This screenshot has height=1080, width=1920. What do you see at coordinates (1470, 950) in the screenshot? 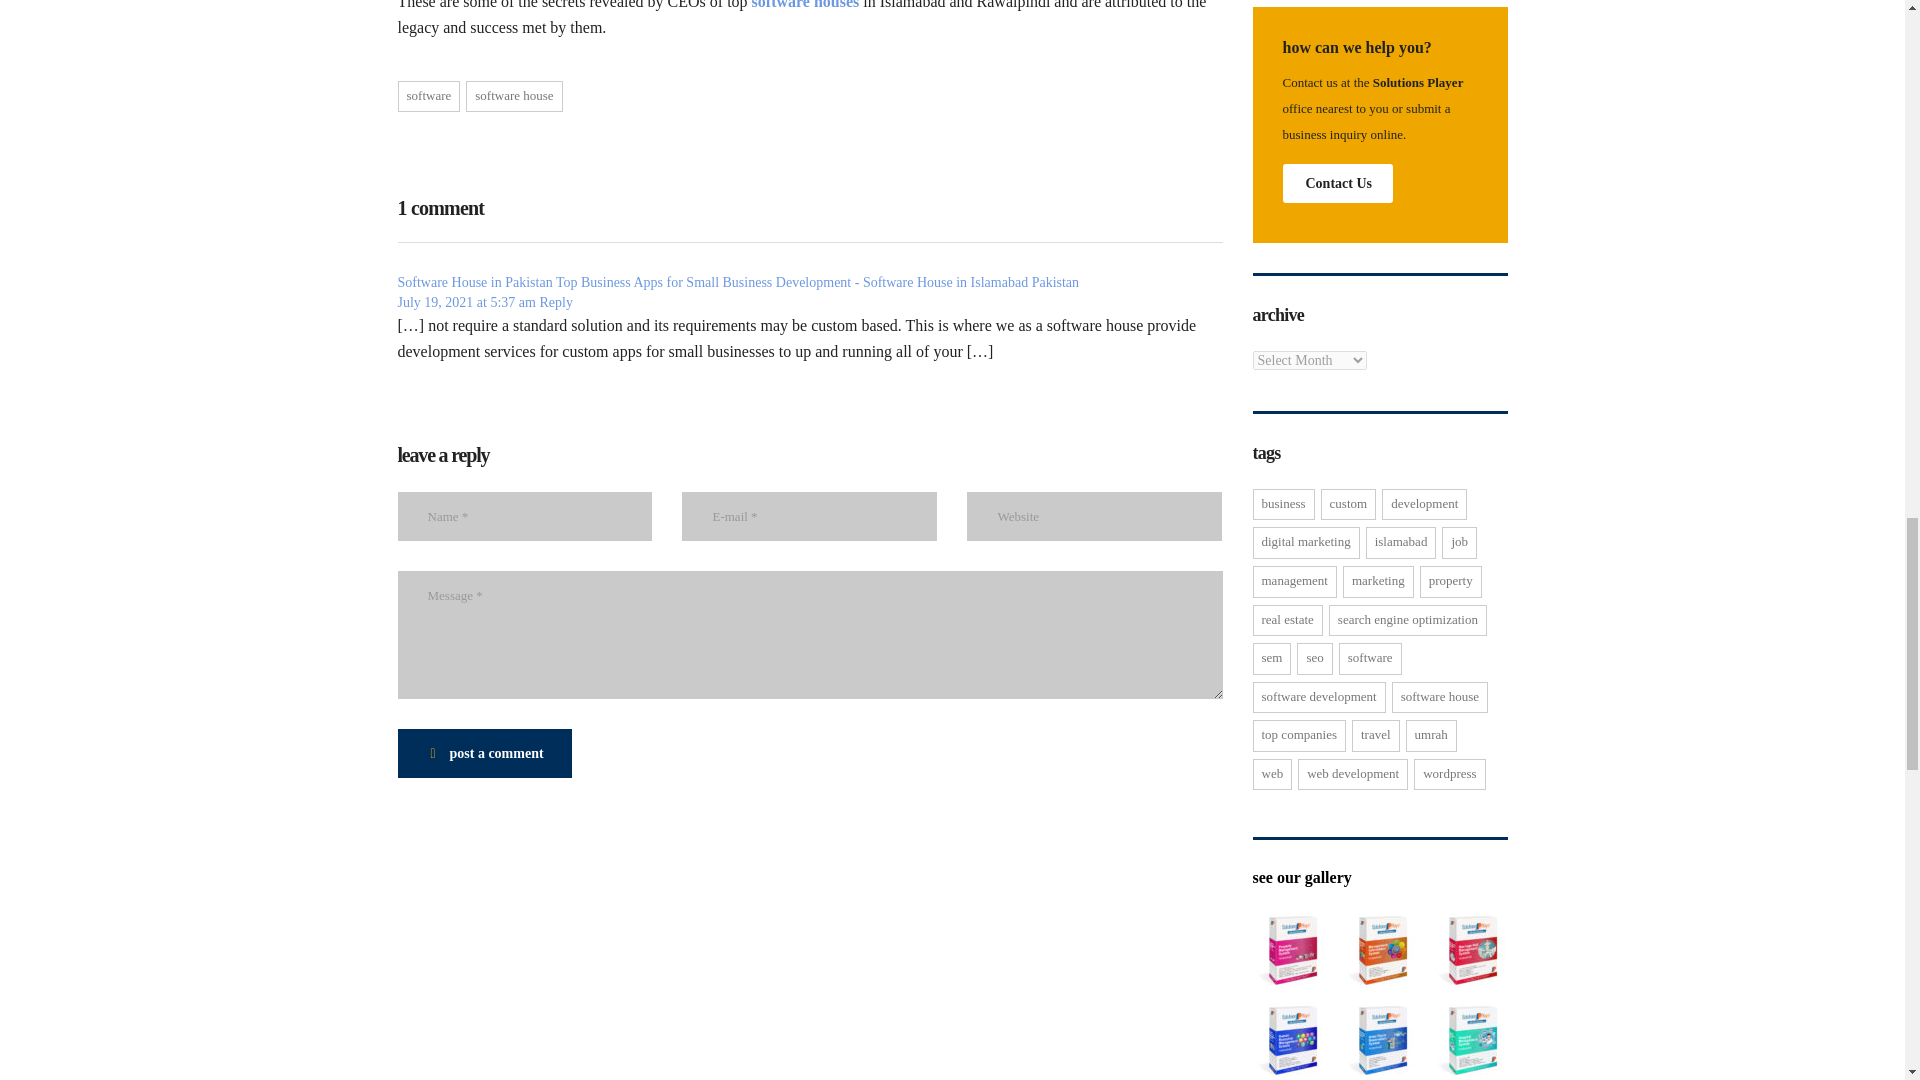
I see `mhms` at bounding box center [1470, 950].